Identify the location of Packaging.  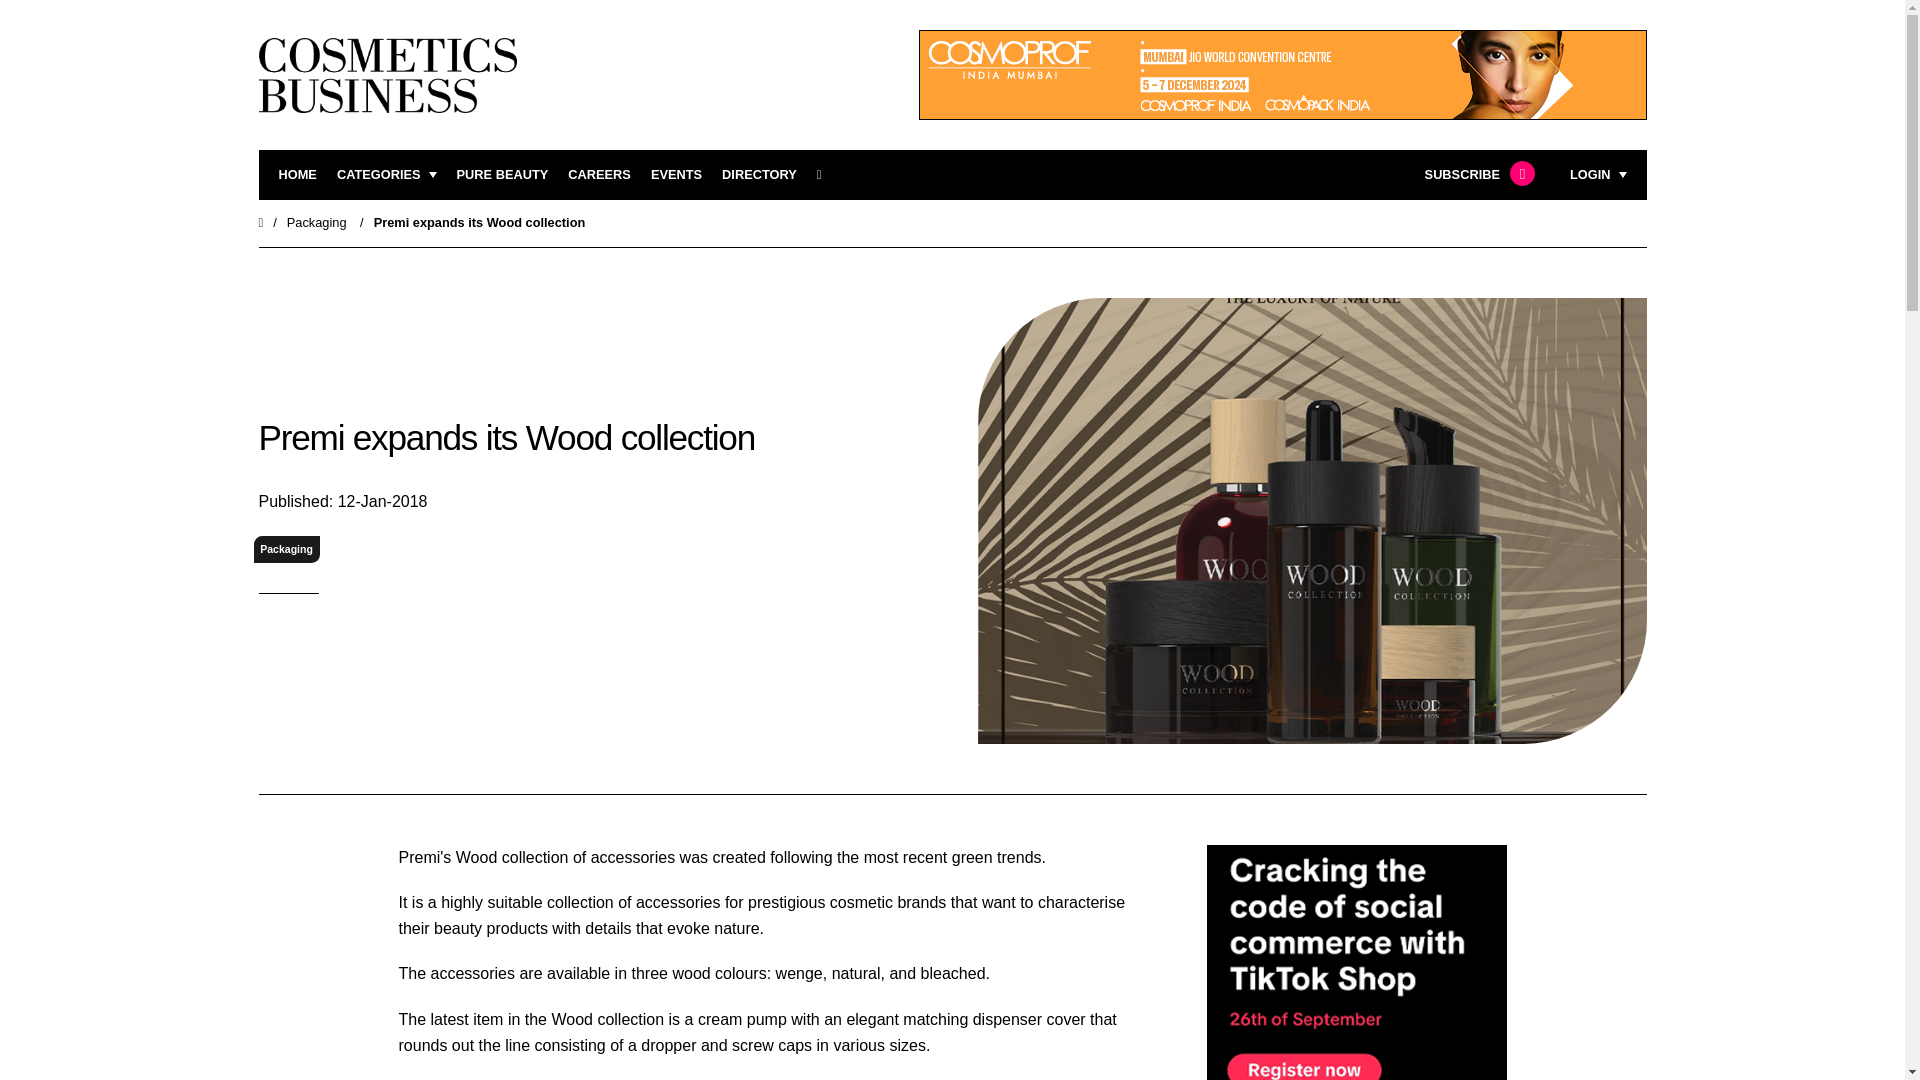
(316, 222).